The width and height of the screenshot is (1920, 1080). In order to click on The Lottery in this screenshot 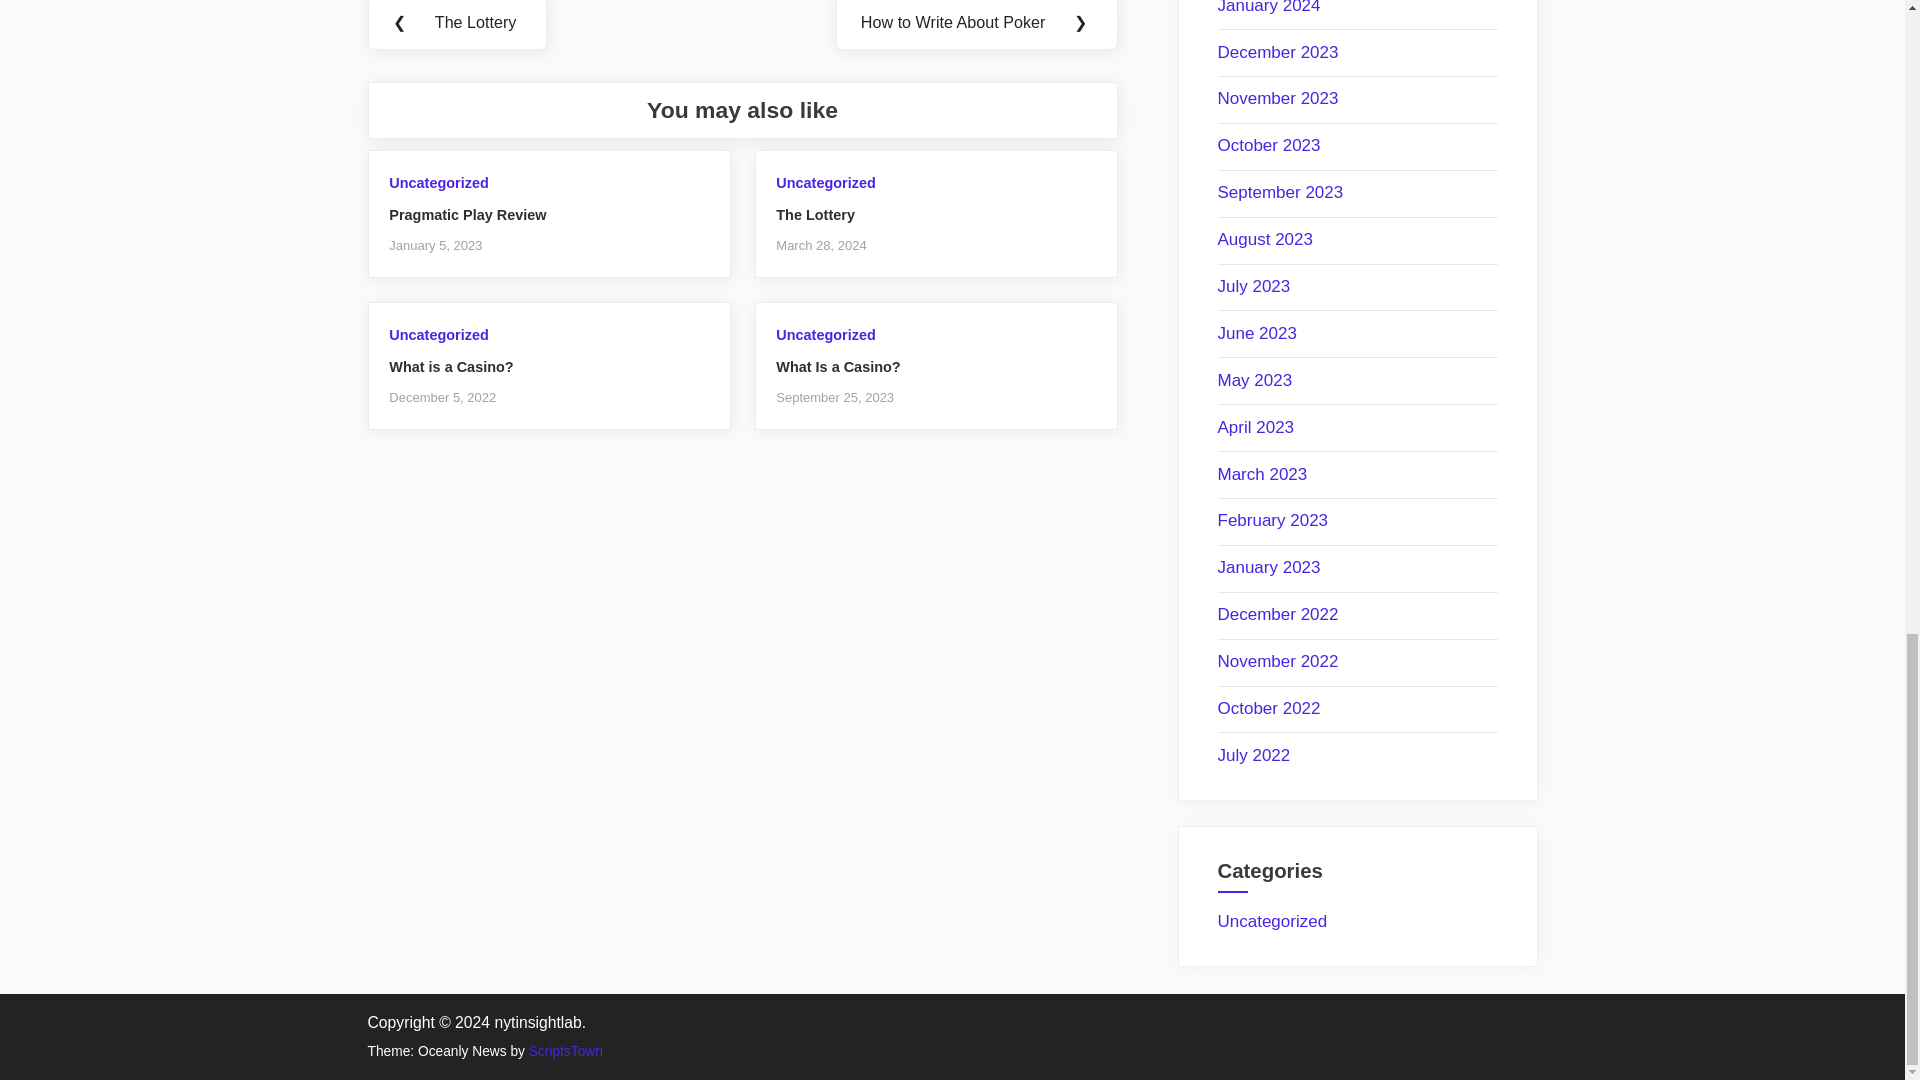, I will do `click(814, 214)`.